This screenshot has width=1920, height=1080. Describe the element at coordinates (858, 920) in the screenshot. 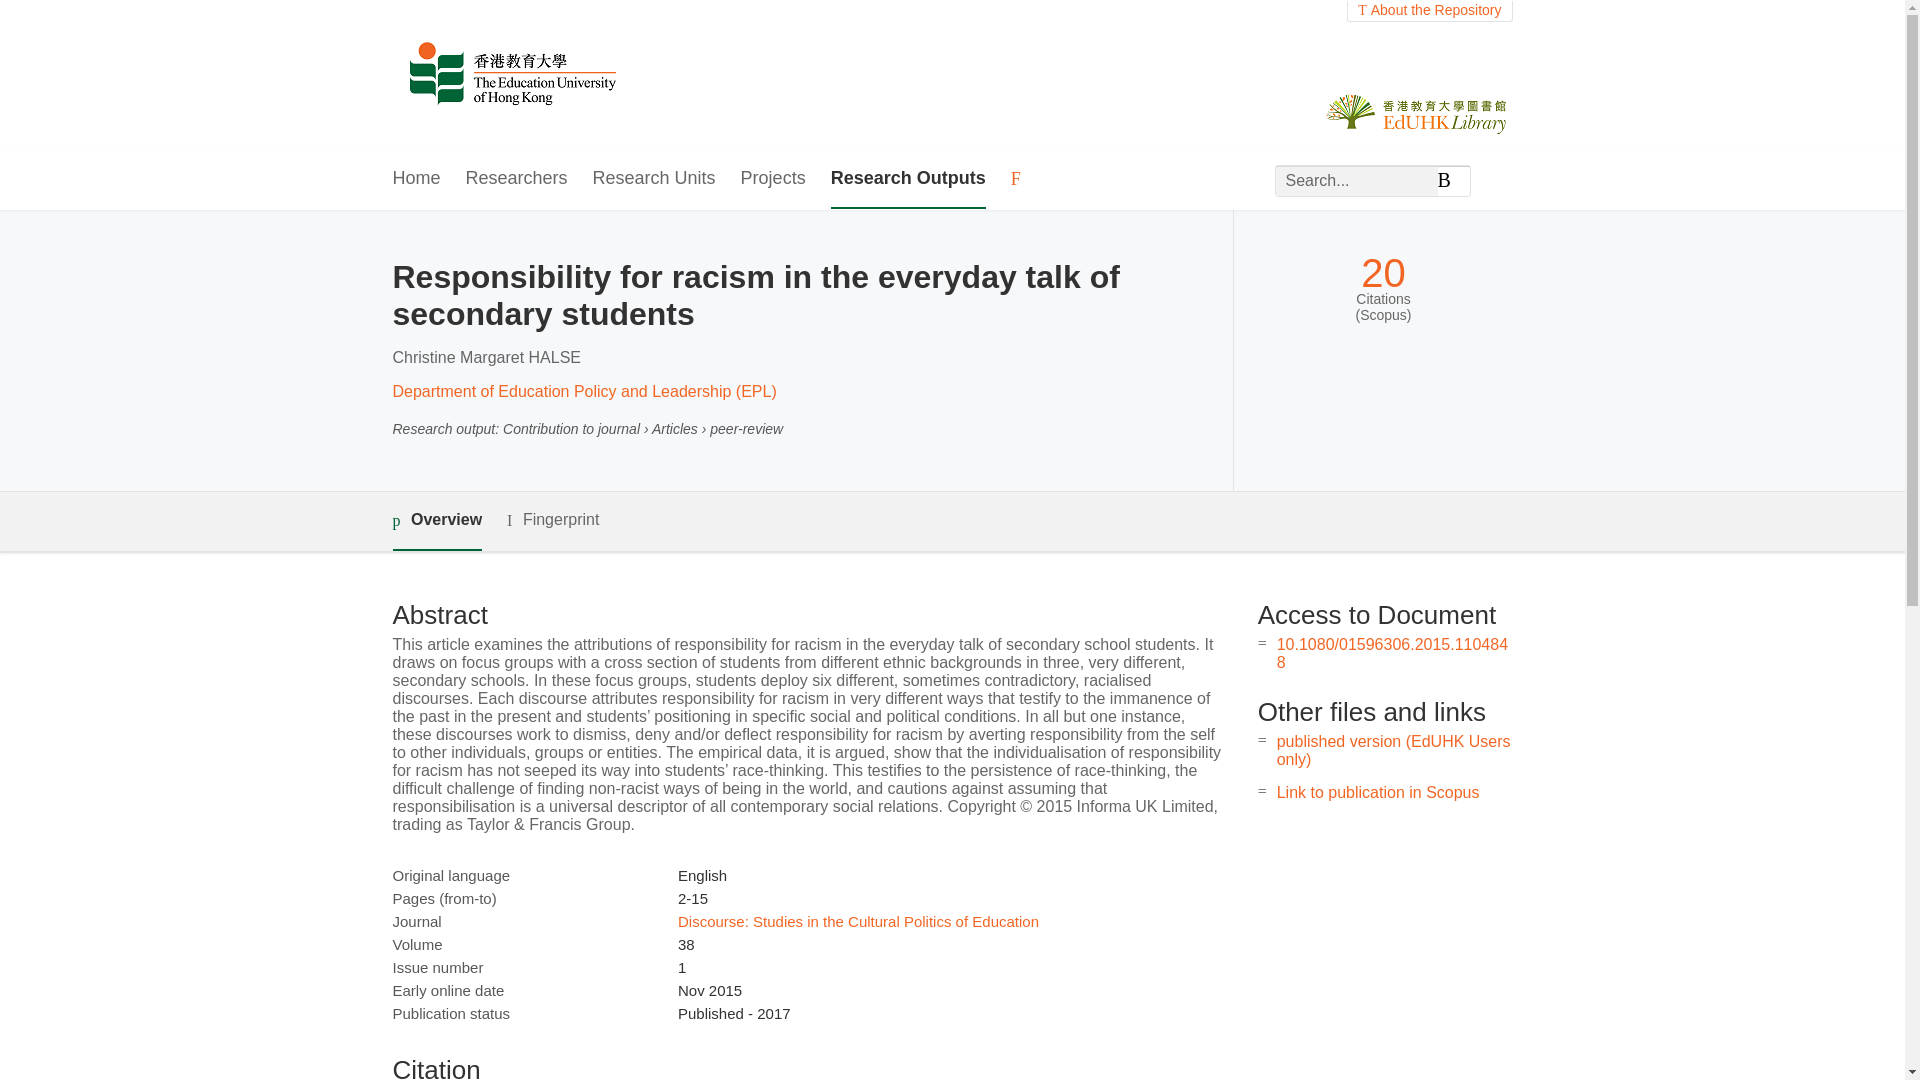

I see `Discourse: Studies in the Cultural Politics of Education` at that location.